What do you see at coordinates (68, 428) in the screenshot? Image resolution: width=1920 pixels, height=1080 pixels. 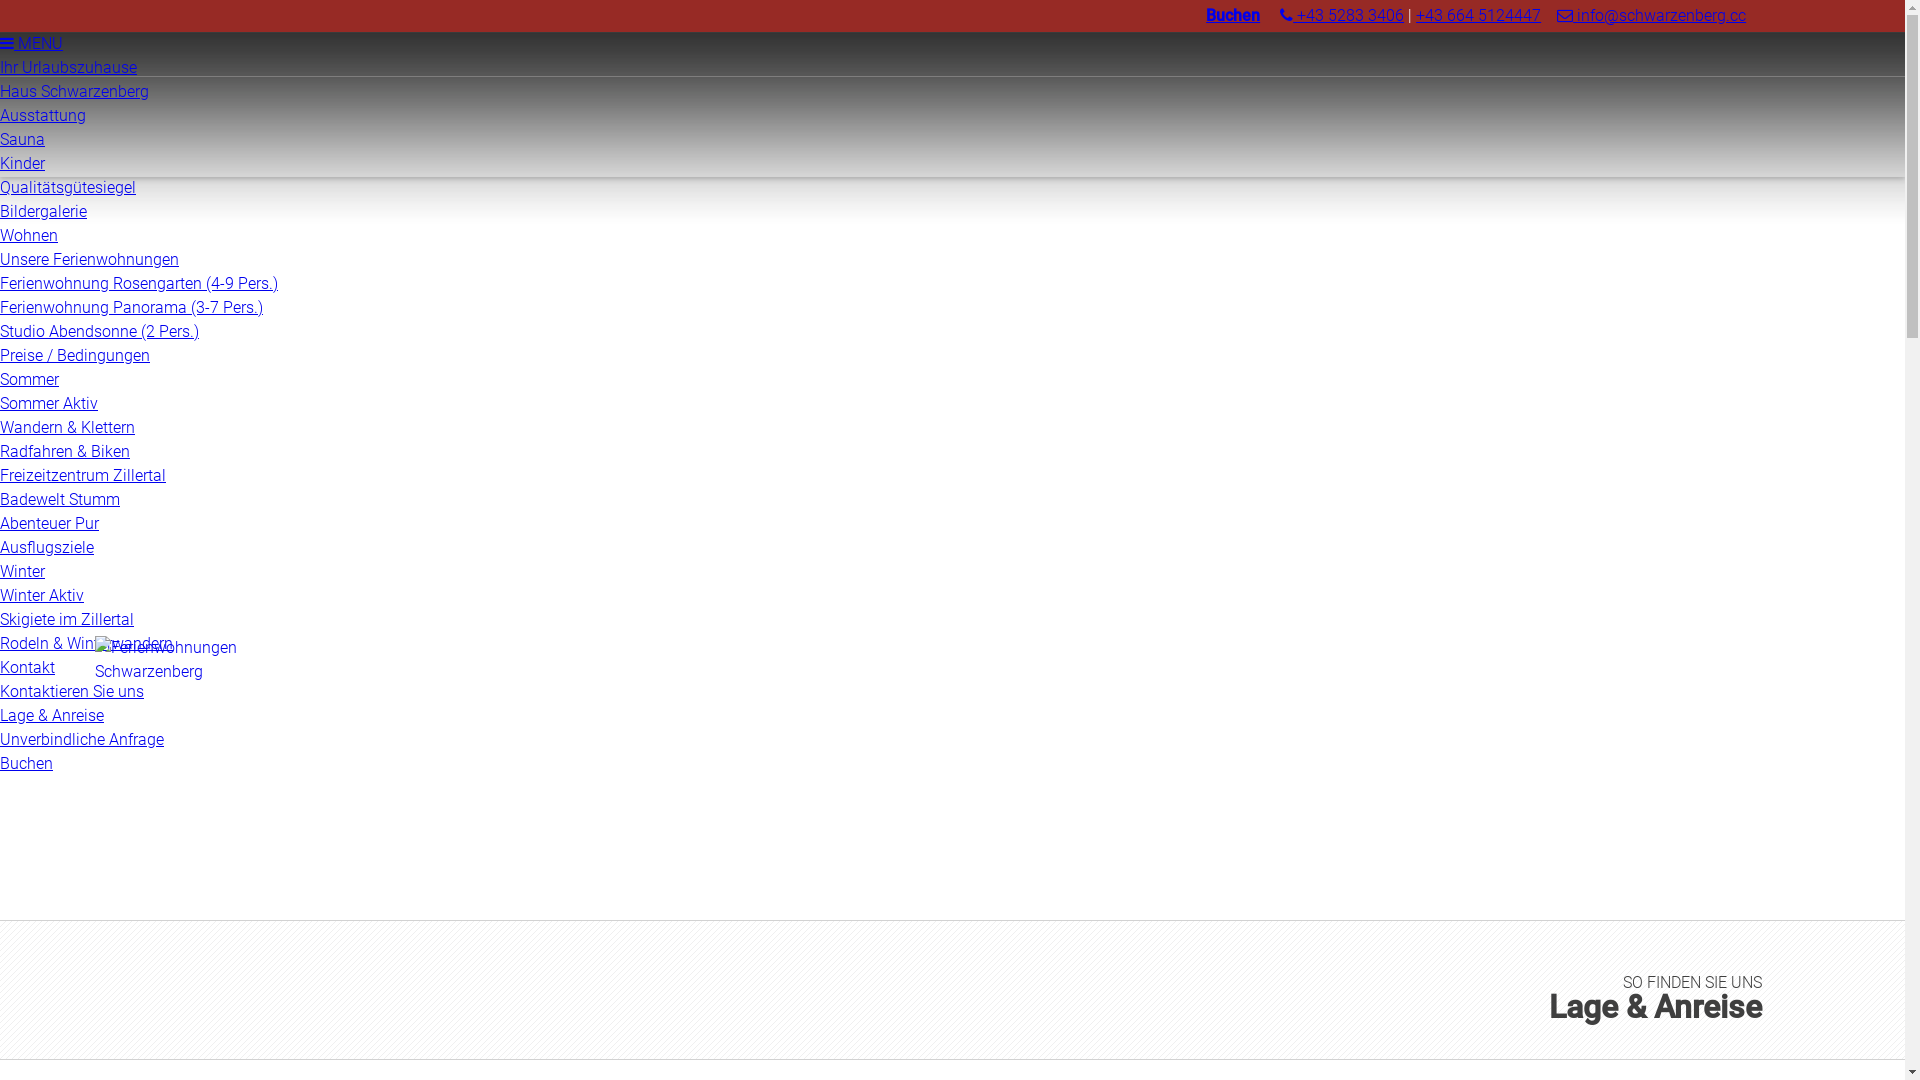 I see `Wandern & Klettern` at bounding box center [68, 428].